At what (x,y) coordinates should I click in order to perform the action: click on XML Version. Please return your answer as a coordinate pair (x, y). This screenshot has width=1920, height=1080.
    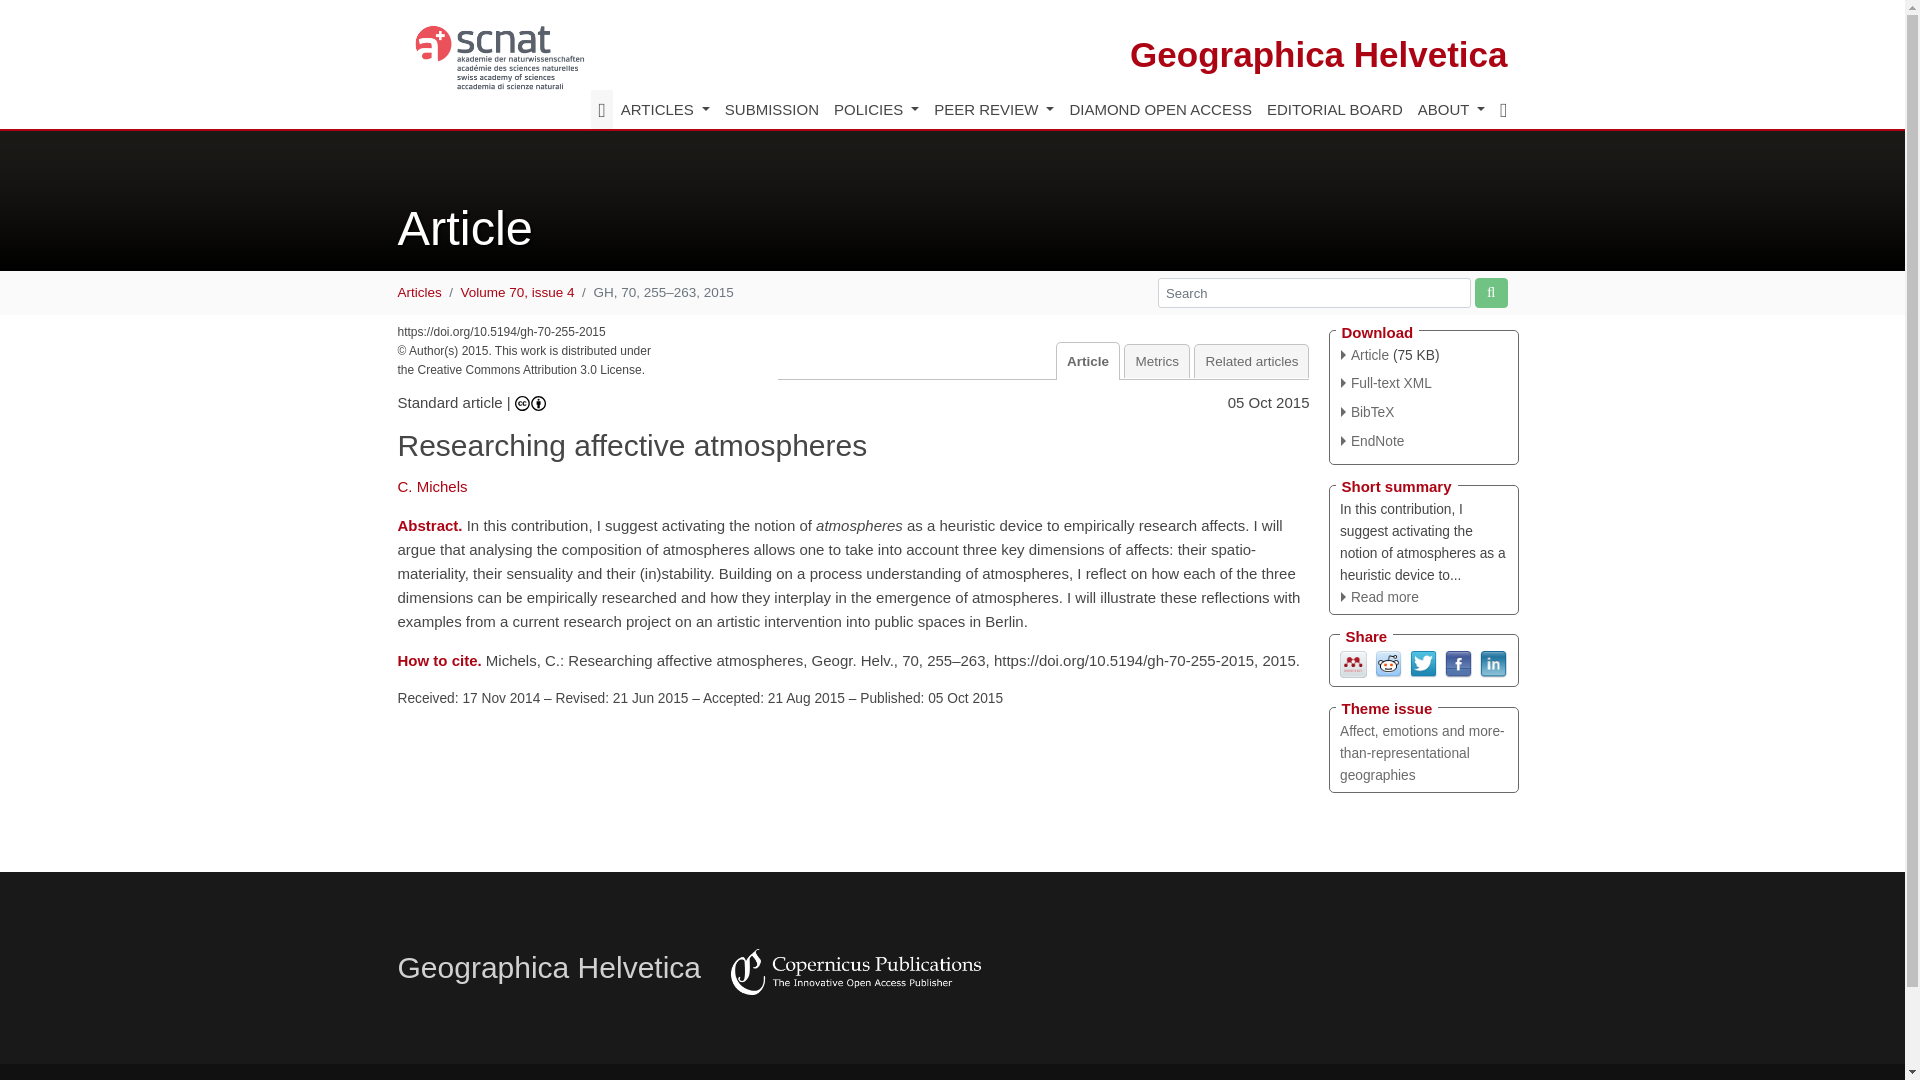
    Looking at the image, I should click on (1386, 382).